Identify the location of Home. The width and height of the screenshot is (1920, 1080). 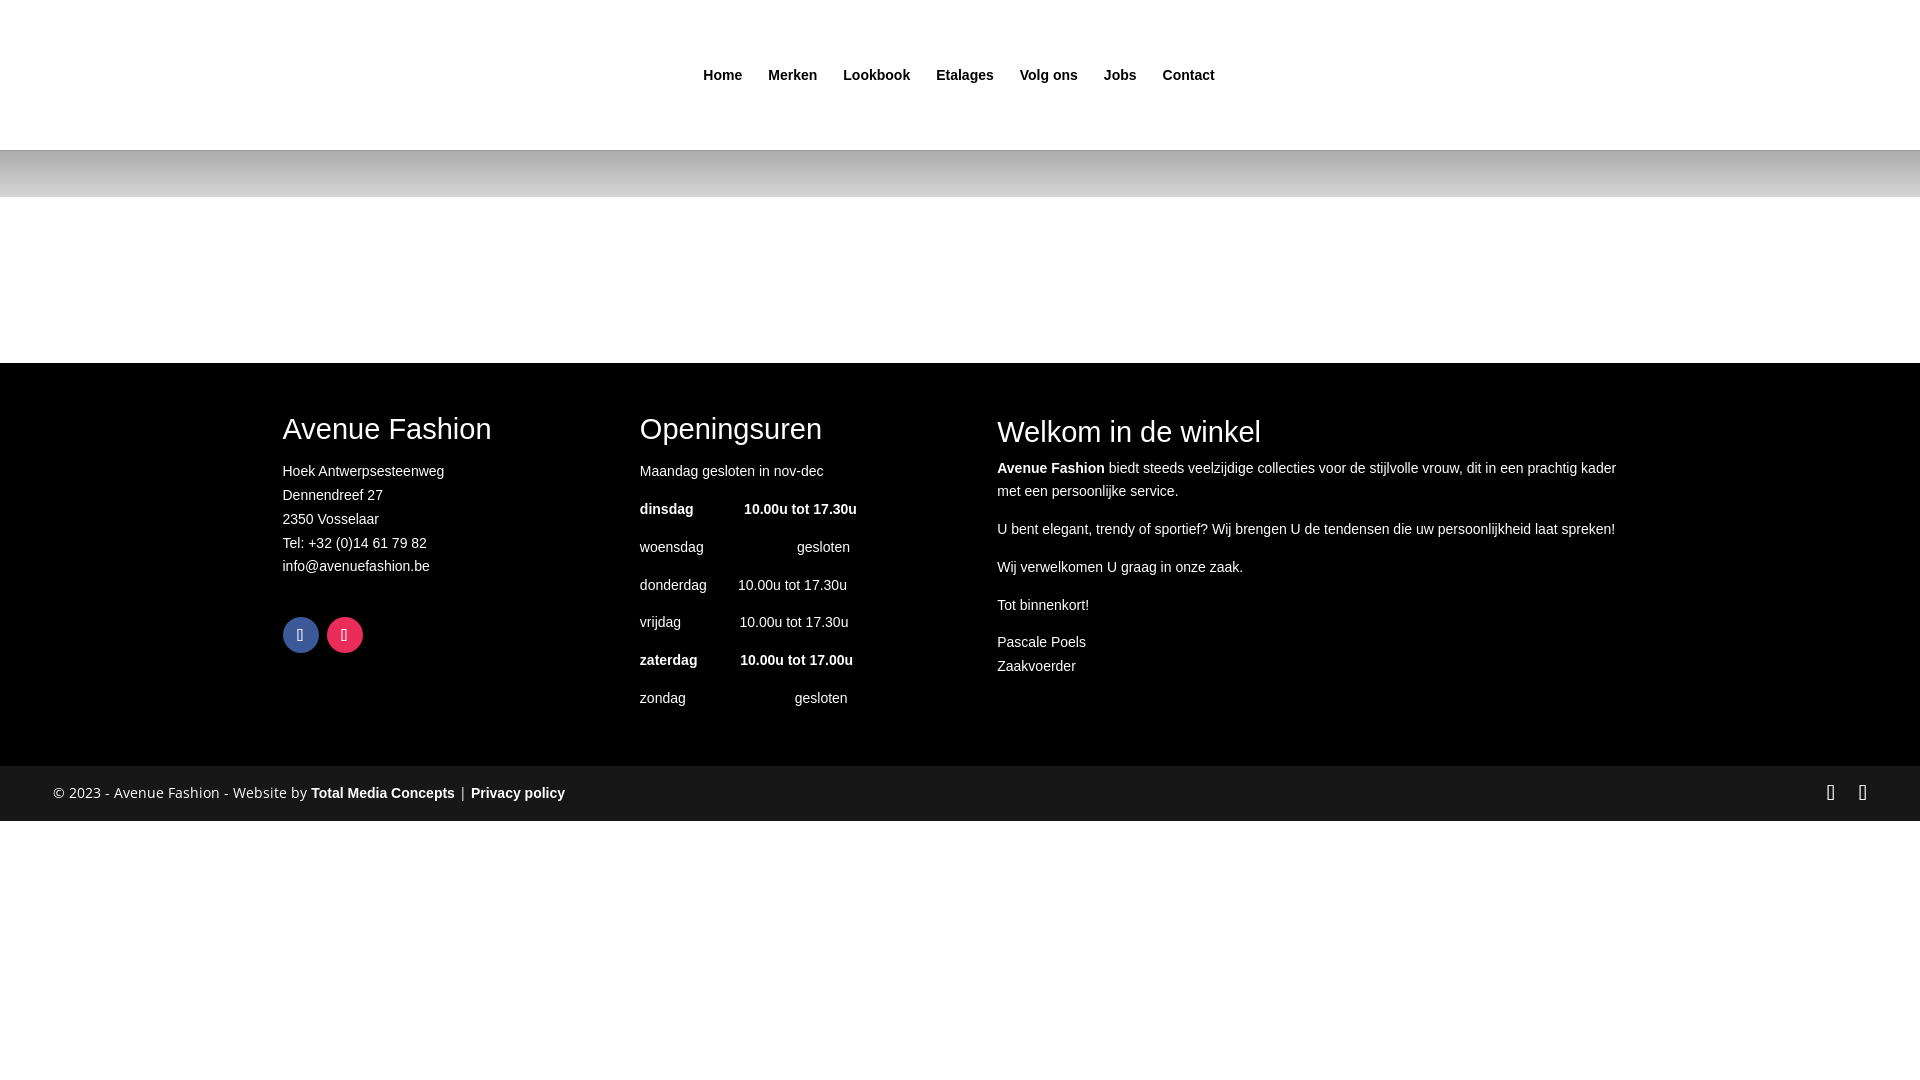
(722, 109).